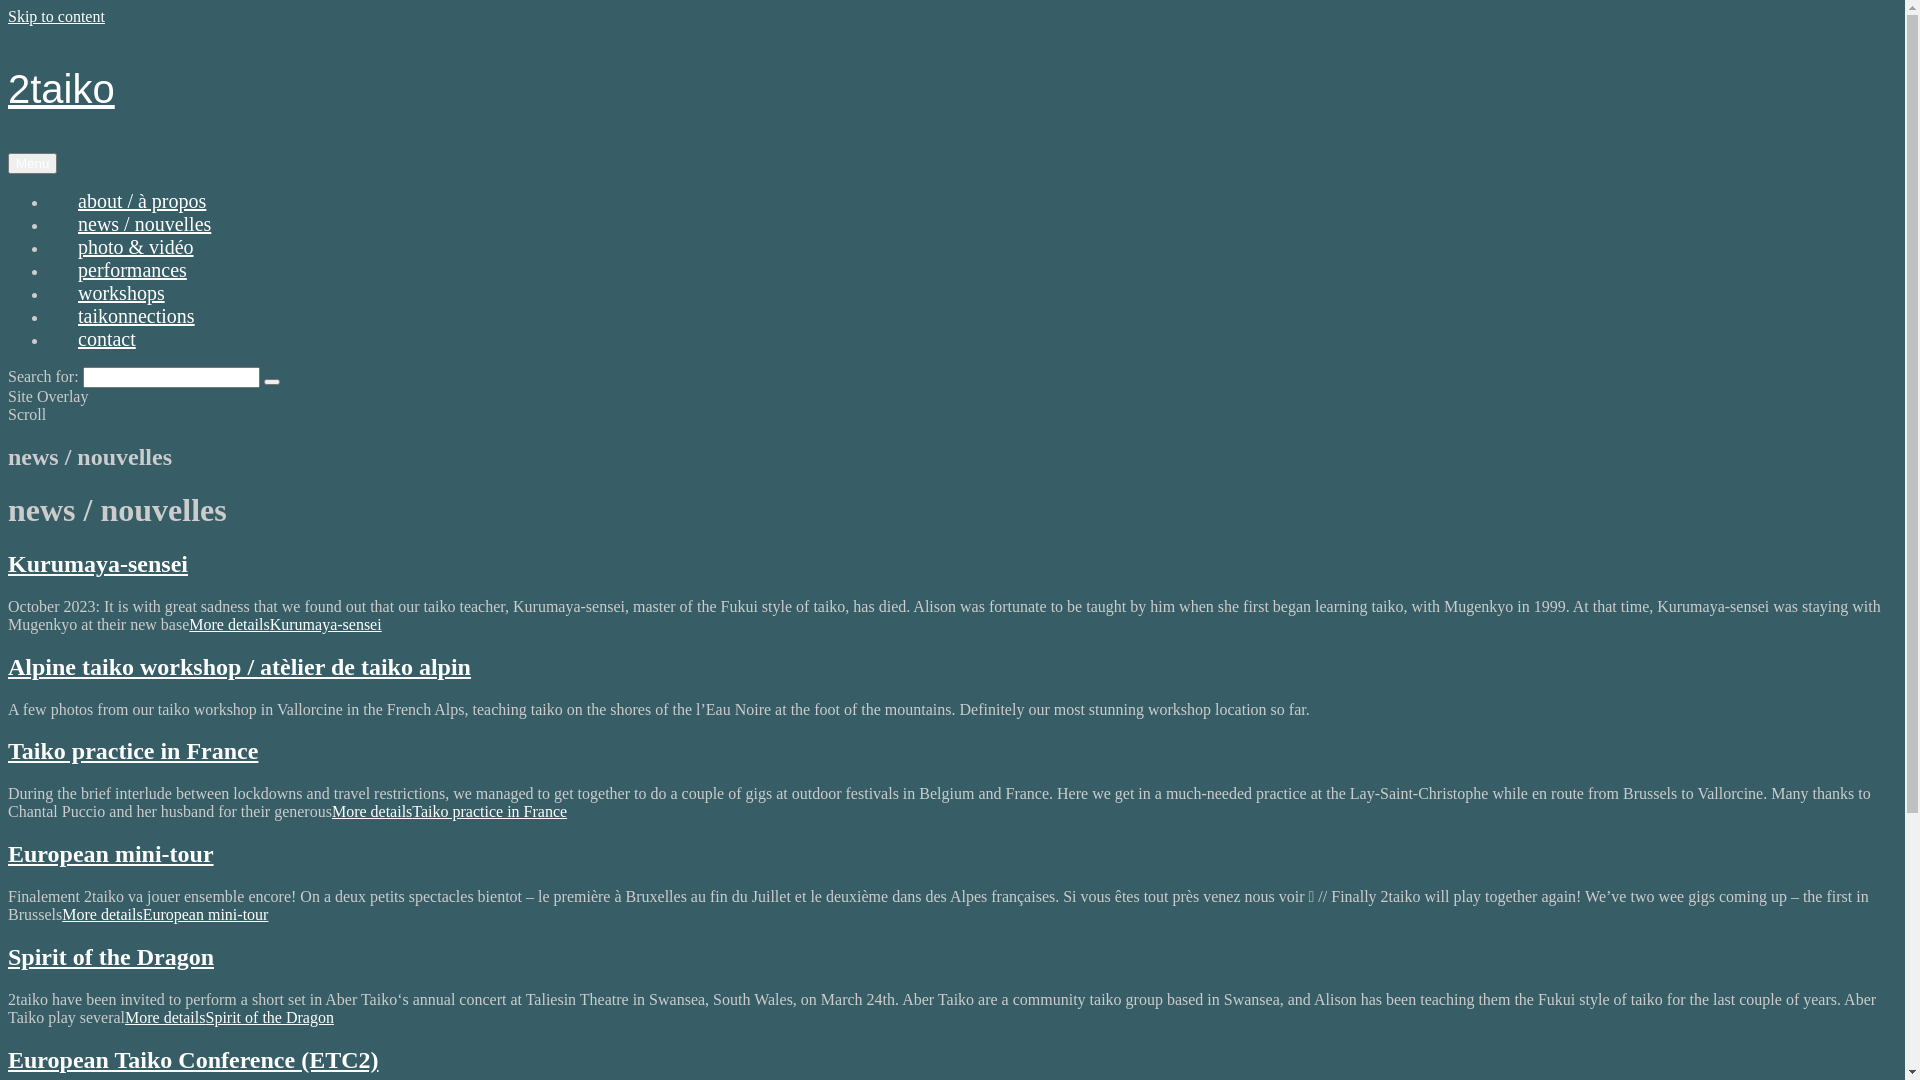 This screenshot has height=1080, width=1920. What do you see at coordinates (132, 270) in the screenshot?
I see `performances` at bounding box center [132, 270].